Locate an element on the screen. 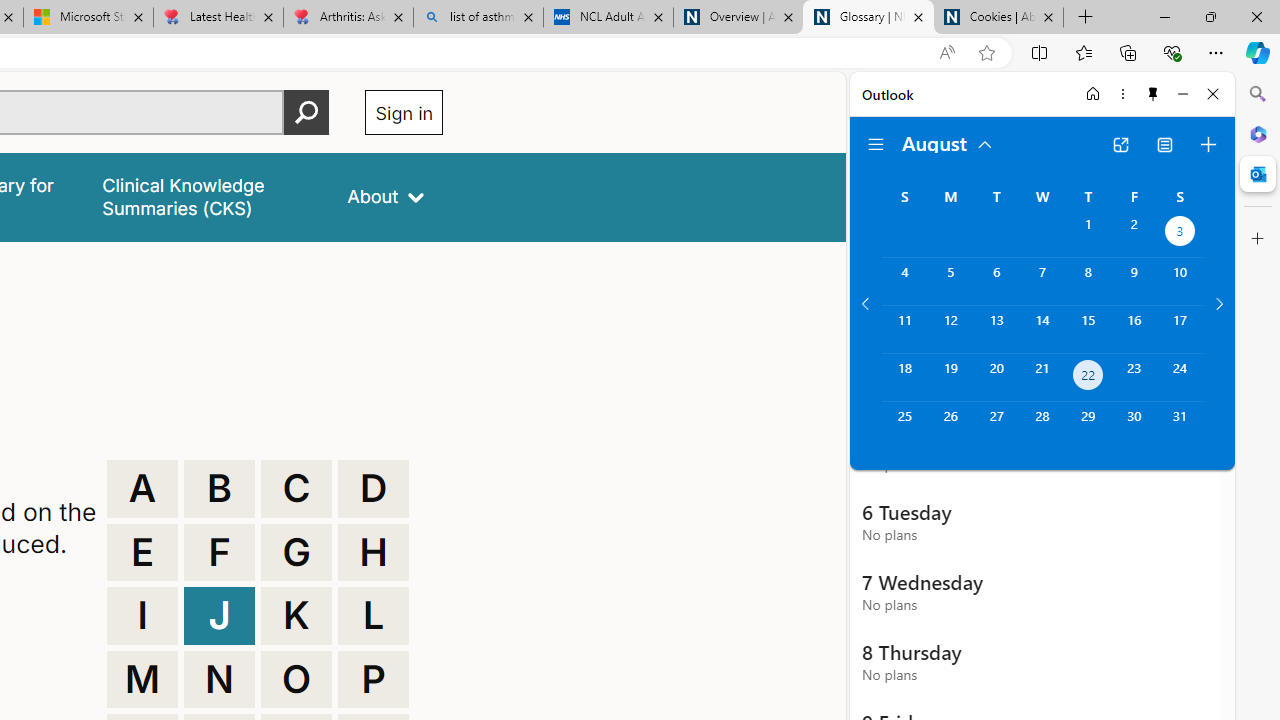 Image resolution: width=1280 pixels, height=720 pixels. Sunday, August 25, 2024.  is located at coordinates (904, 426).